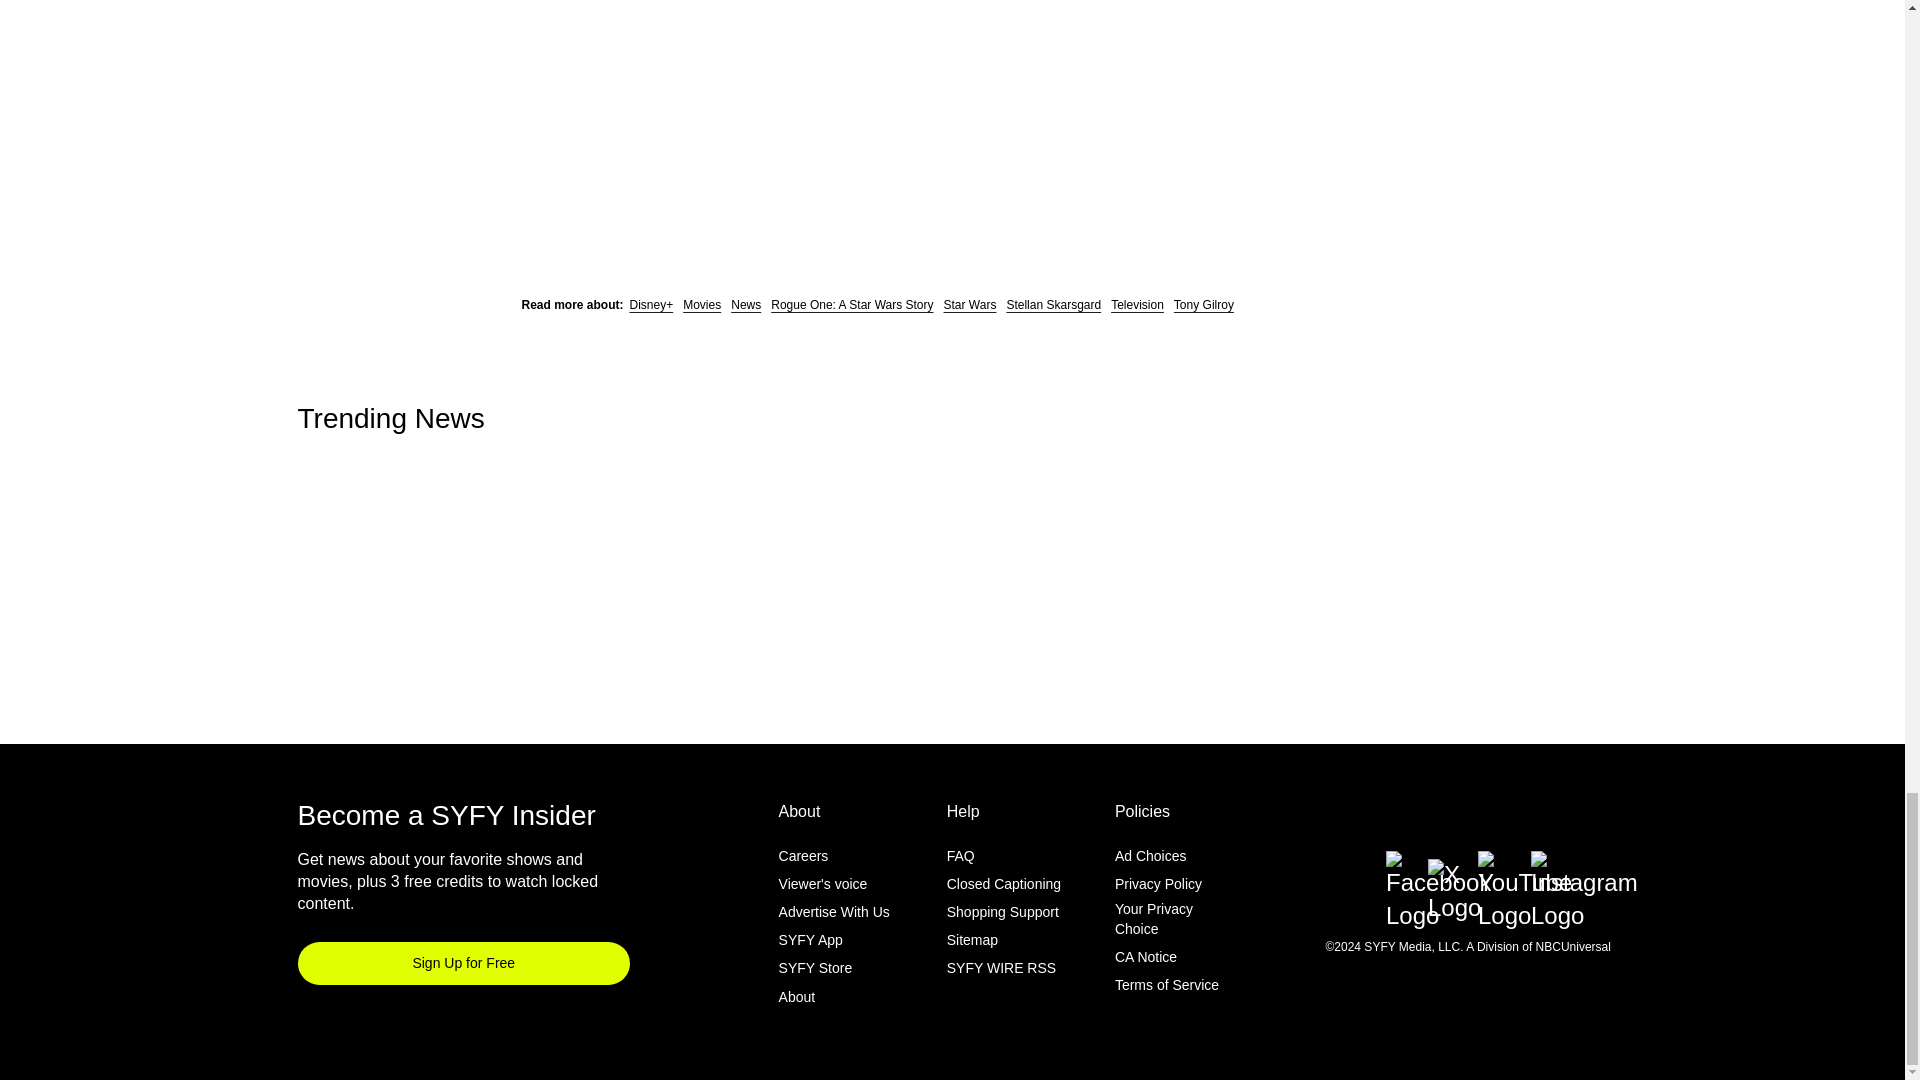 The image size is (1920, 1080). I want to click on Rogue One: A Star Wars Story, so click(852, 305).